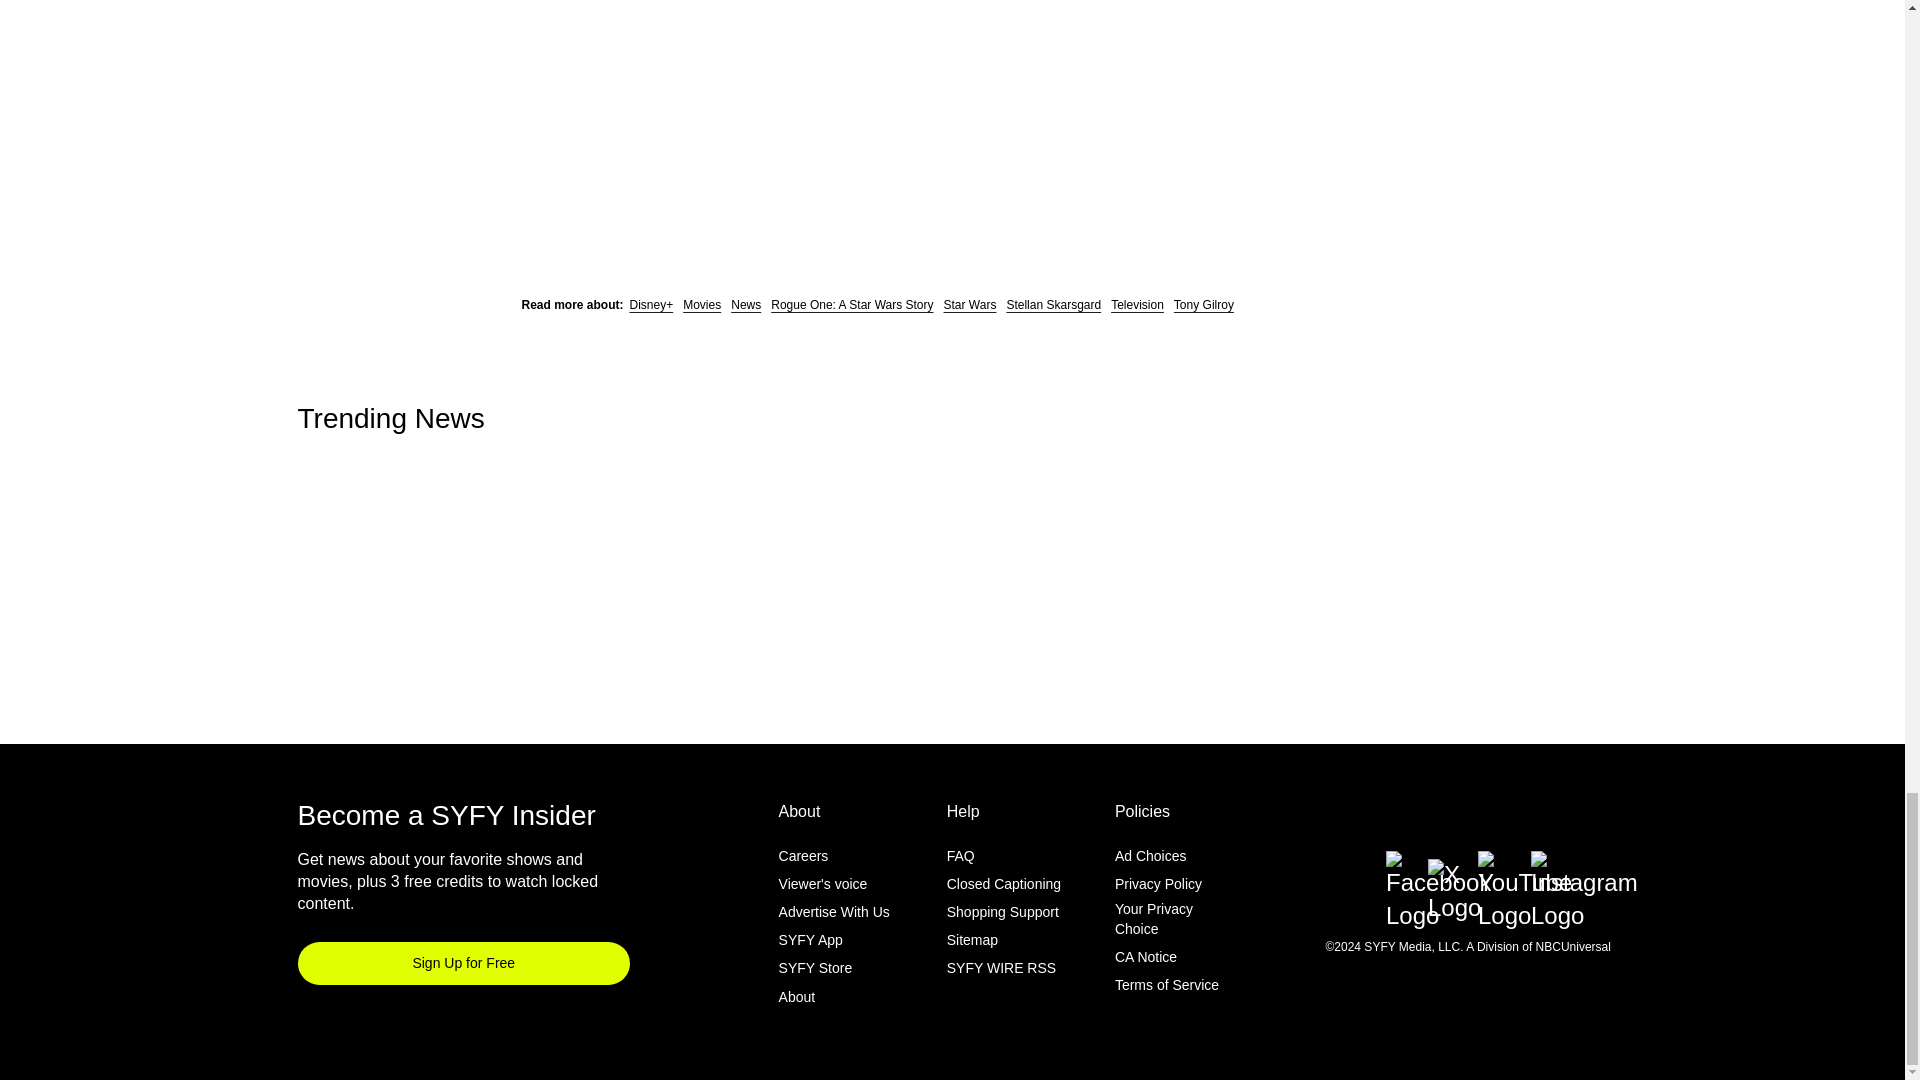 The image size is (1920, 1080). I want to click on Rogue One: A Star Wars Story, so click(852, 305).